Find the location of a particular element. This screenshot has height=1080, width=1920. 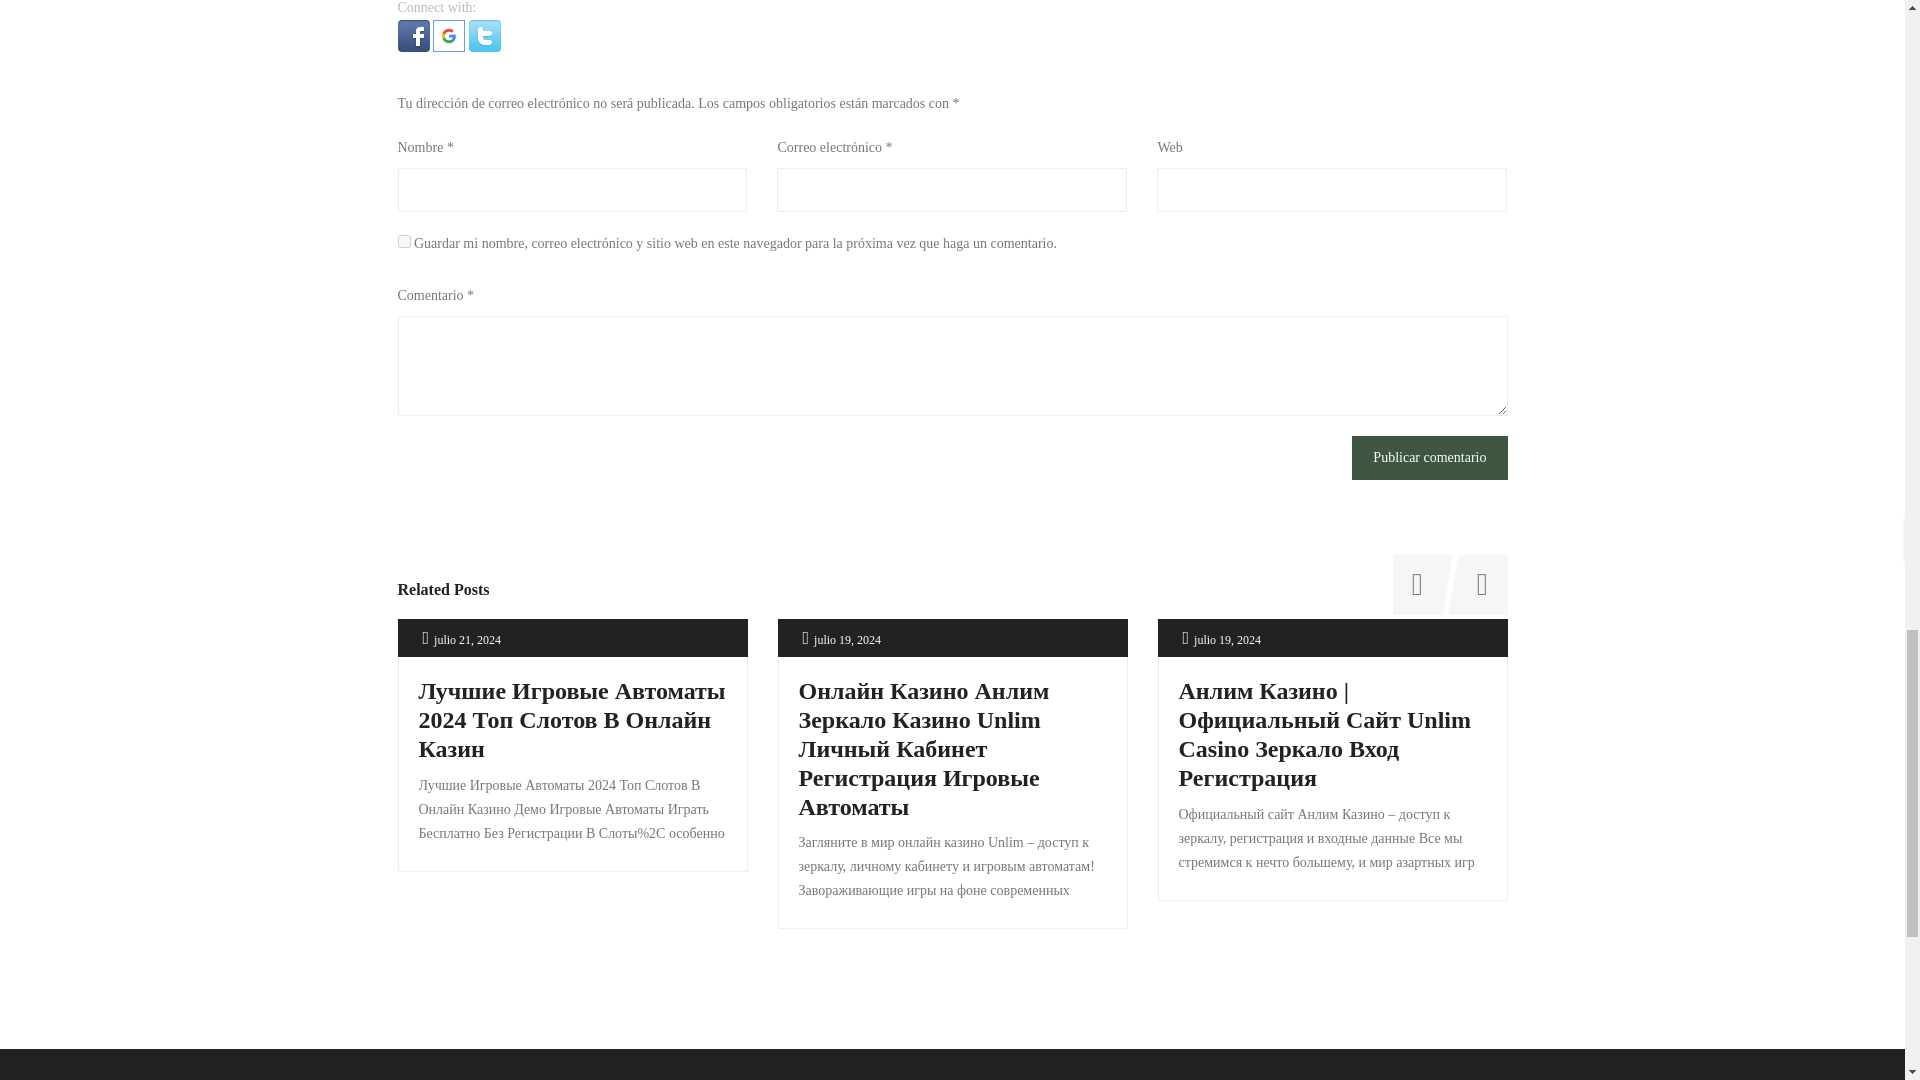

yes is located at coordinates (404, 242).